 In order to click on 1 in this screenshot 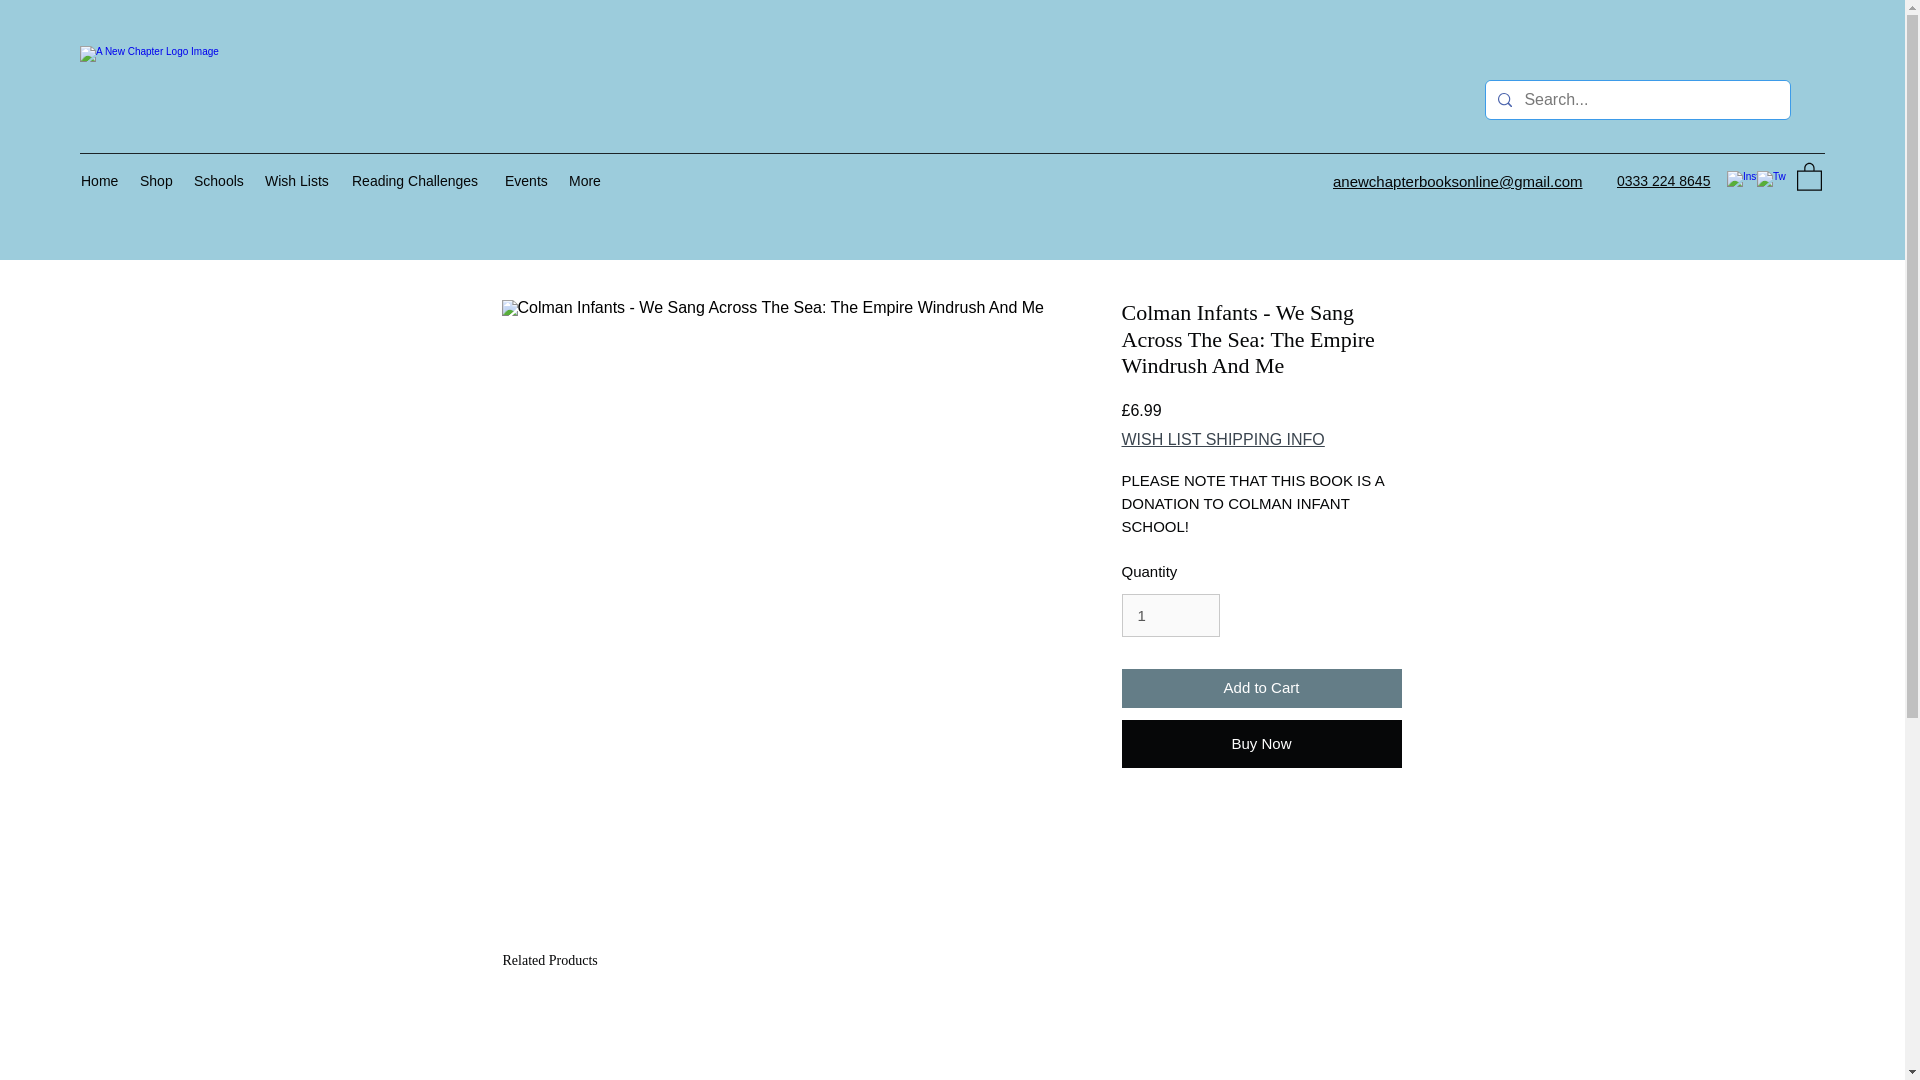, I will do `click(1170, 616)`.